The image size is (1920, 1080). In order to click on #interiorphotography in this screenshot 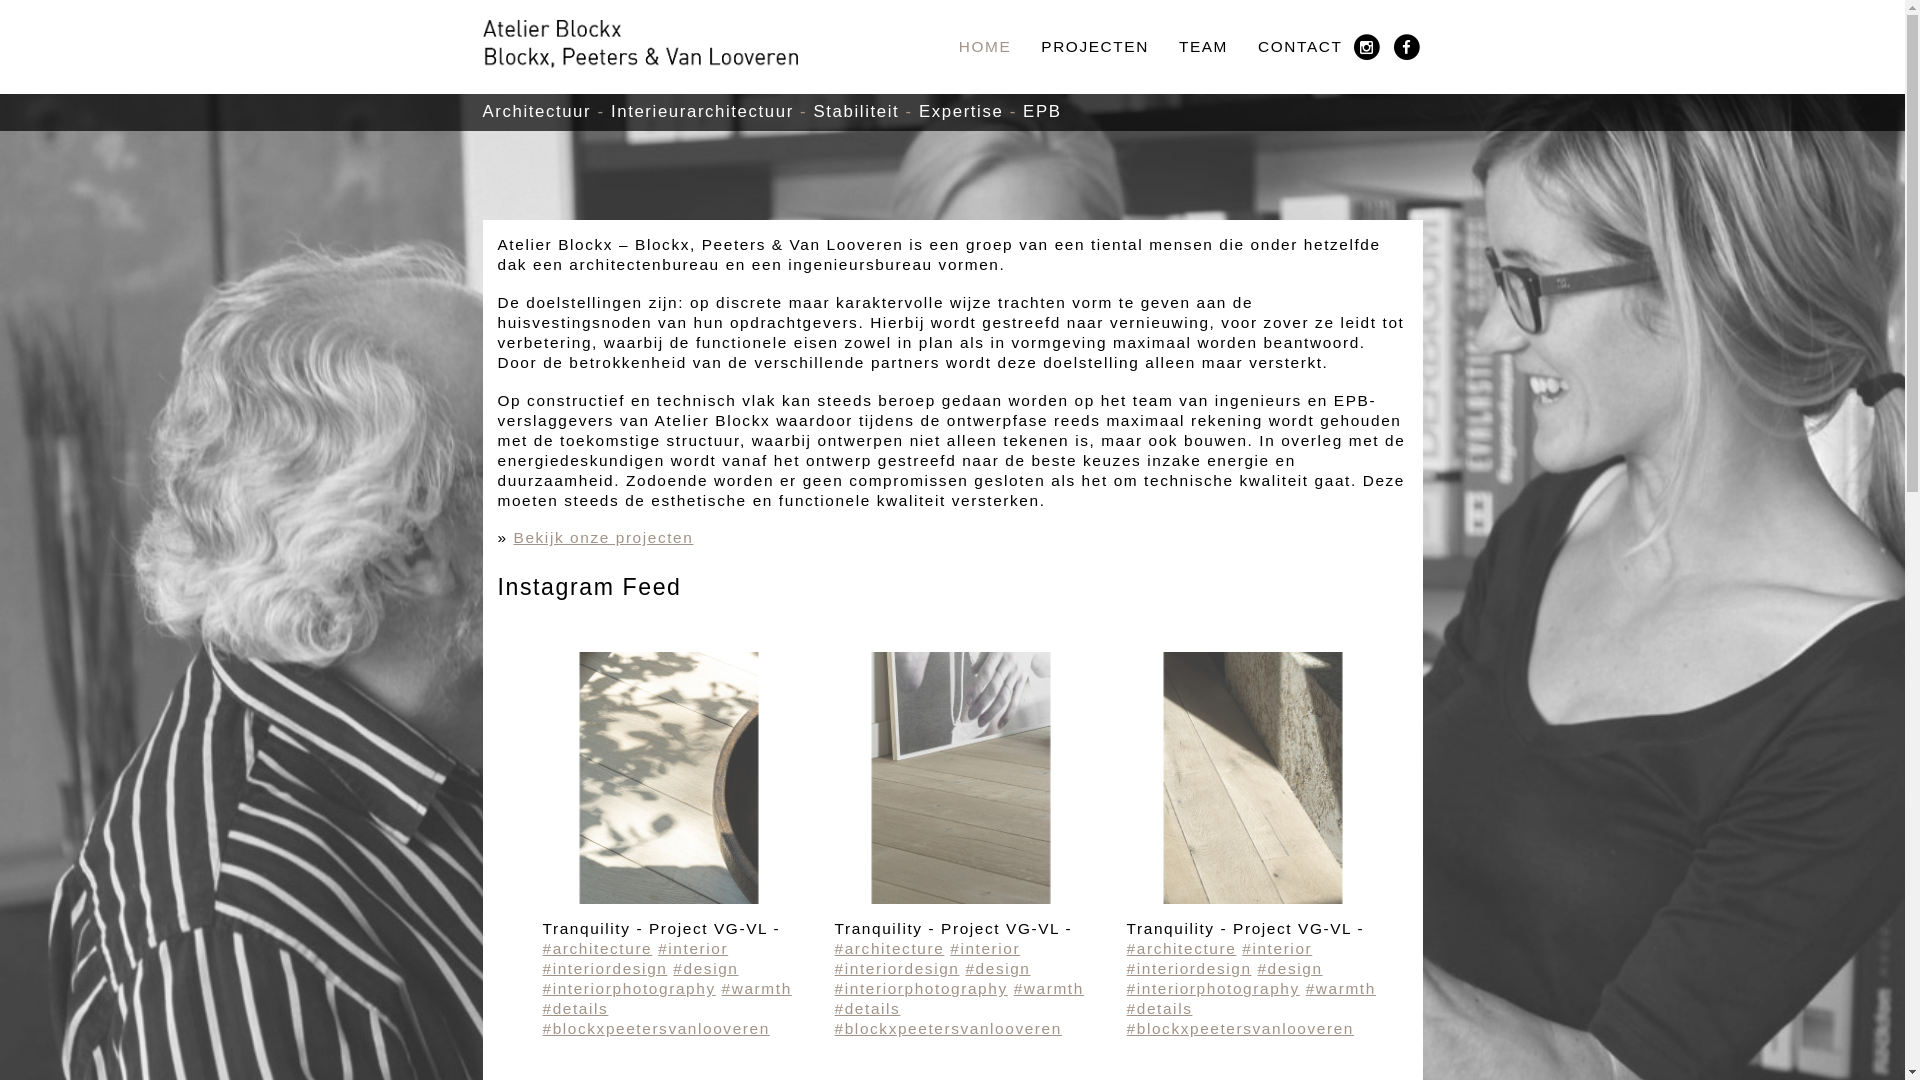, I will do `click(628, 988)`.